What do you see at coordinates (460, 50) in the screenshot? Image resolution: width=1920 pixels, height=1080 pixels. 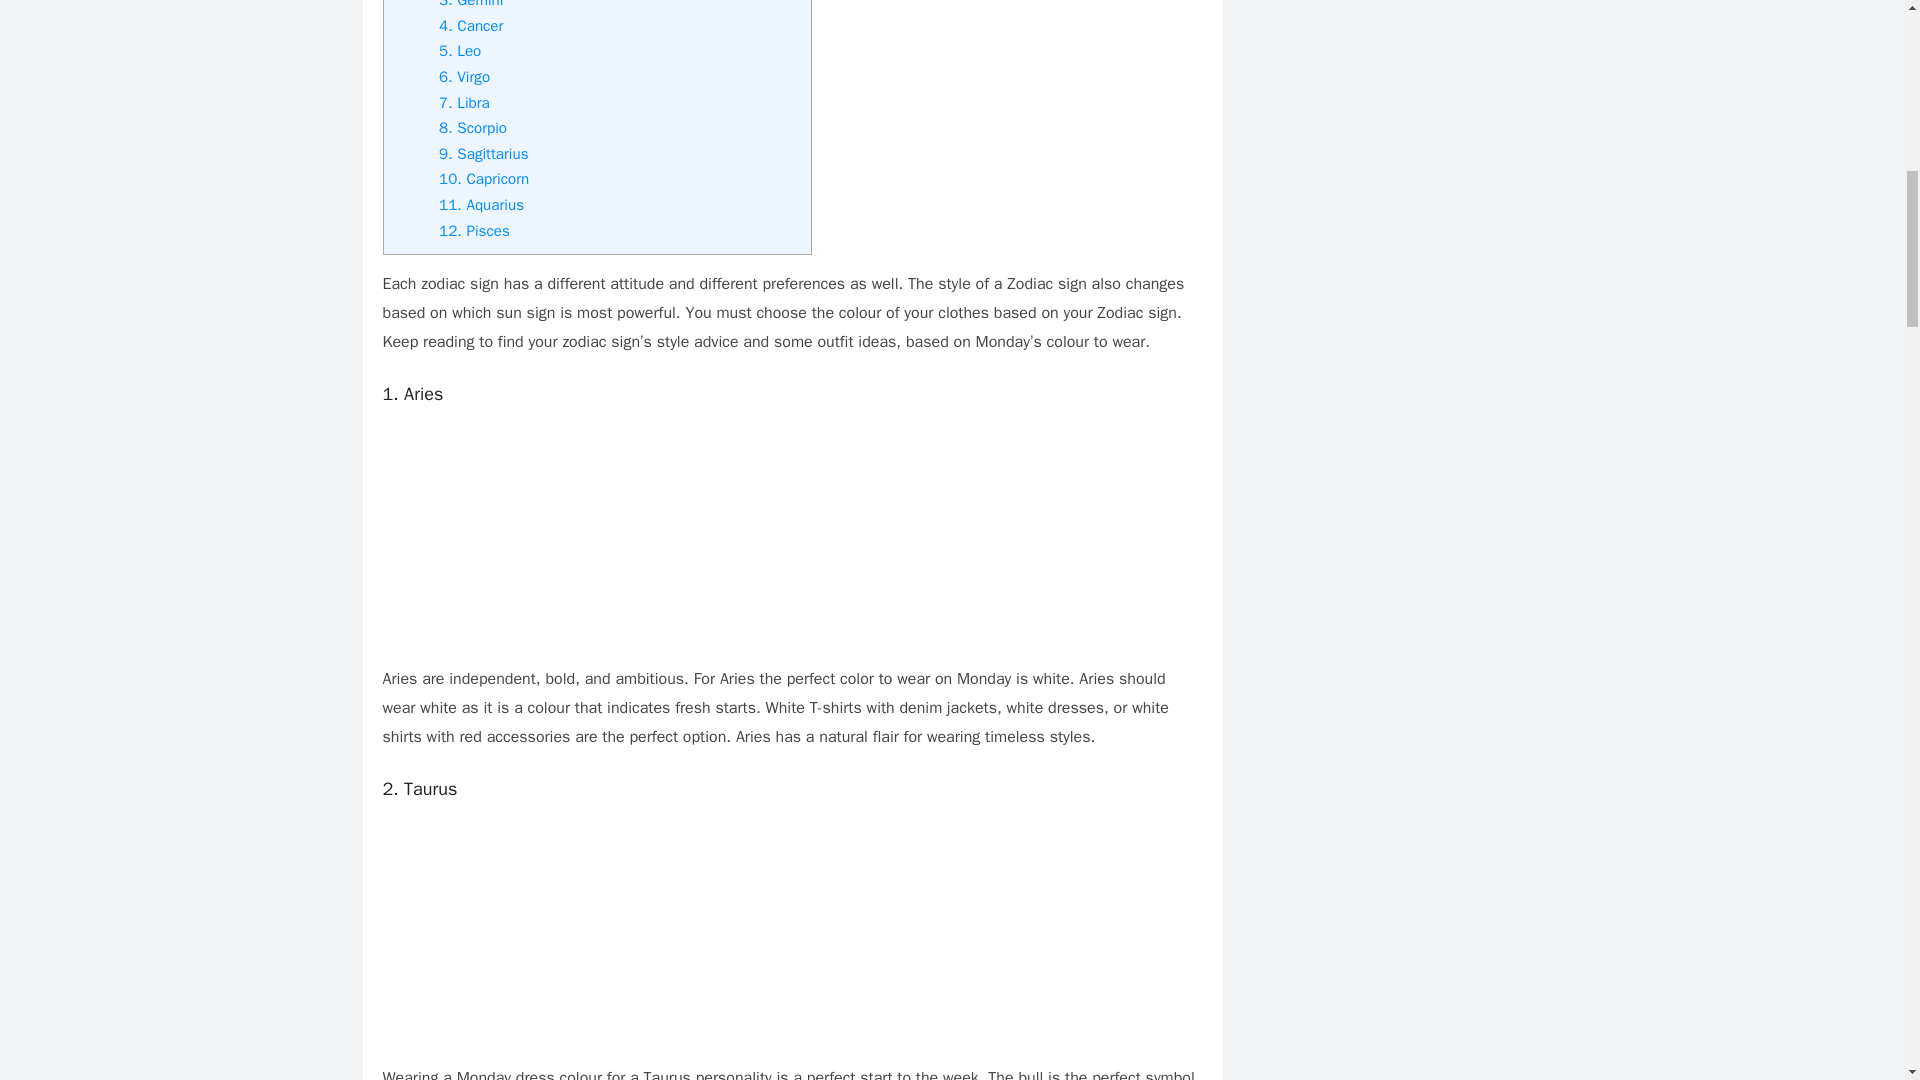 I see `5. Leo` at bounding box center [460, 50].